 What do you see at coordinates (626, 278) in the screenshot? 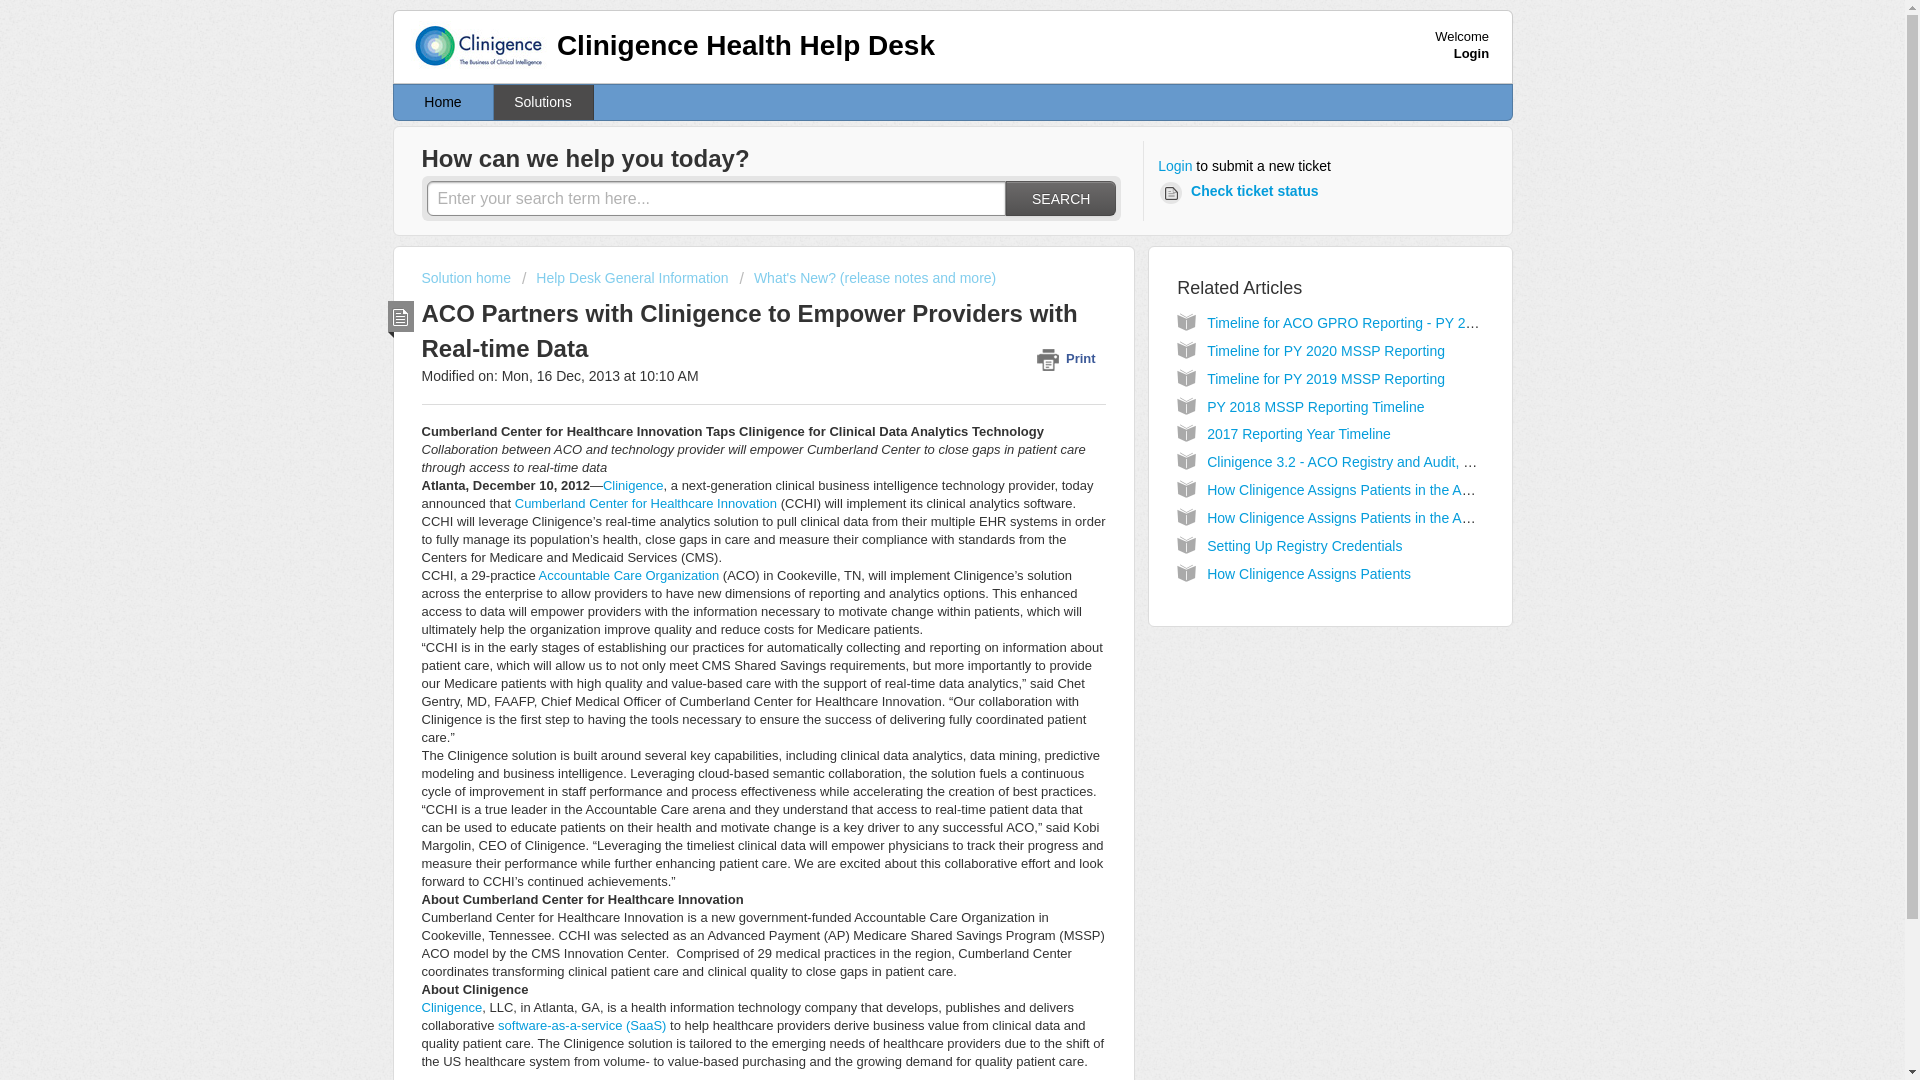
I see `Help Desk General Information` at bounding box center [626, 278].